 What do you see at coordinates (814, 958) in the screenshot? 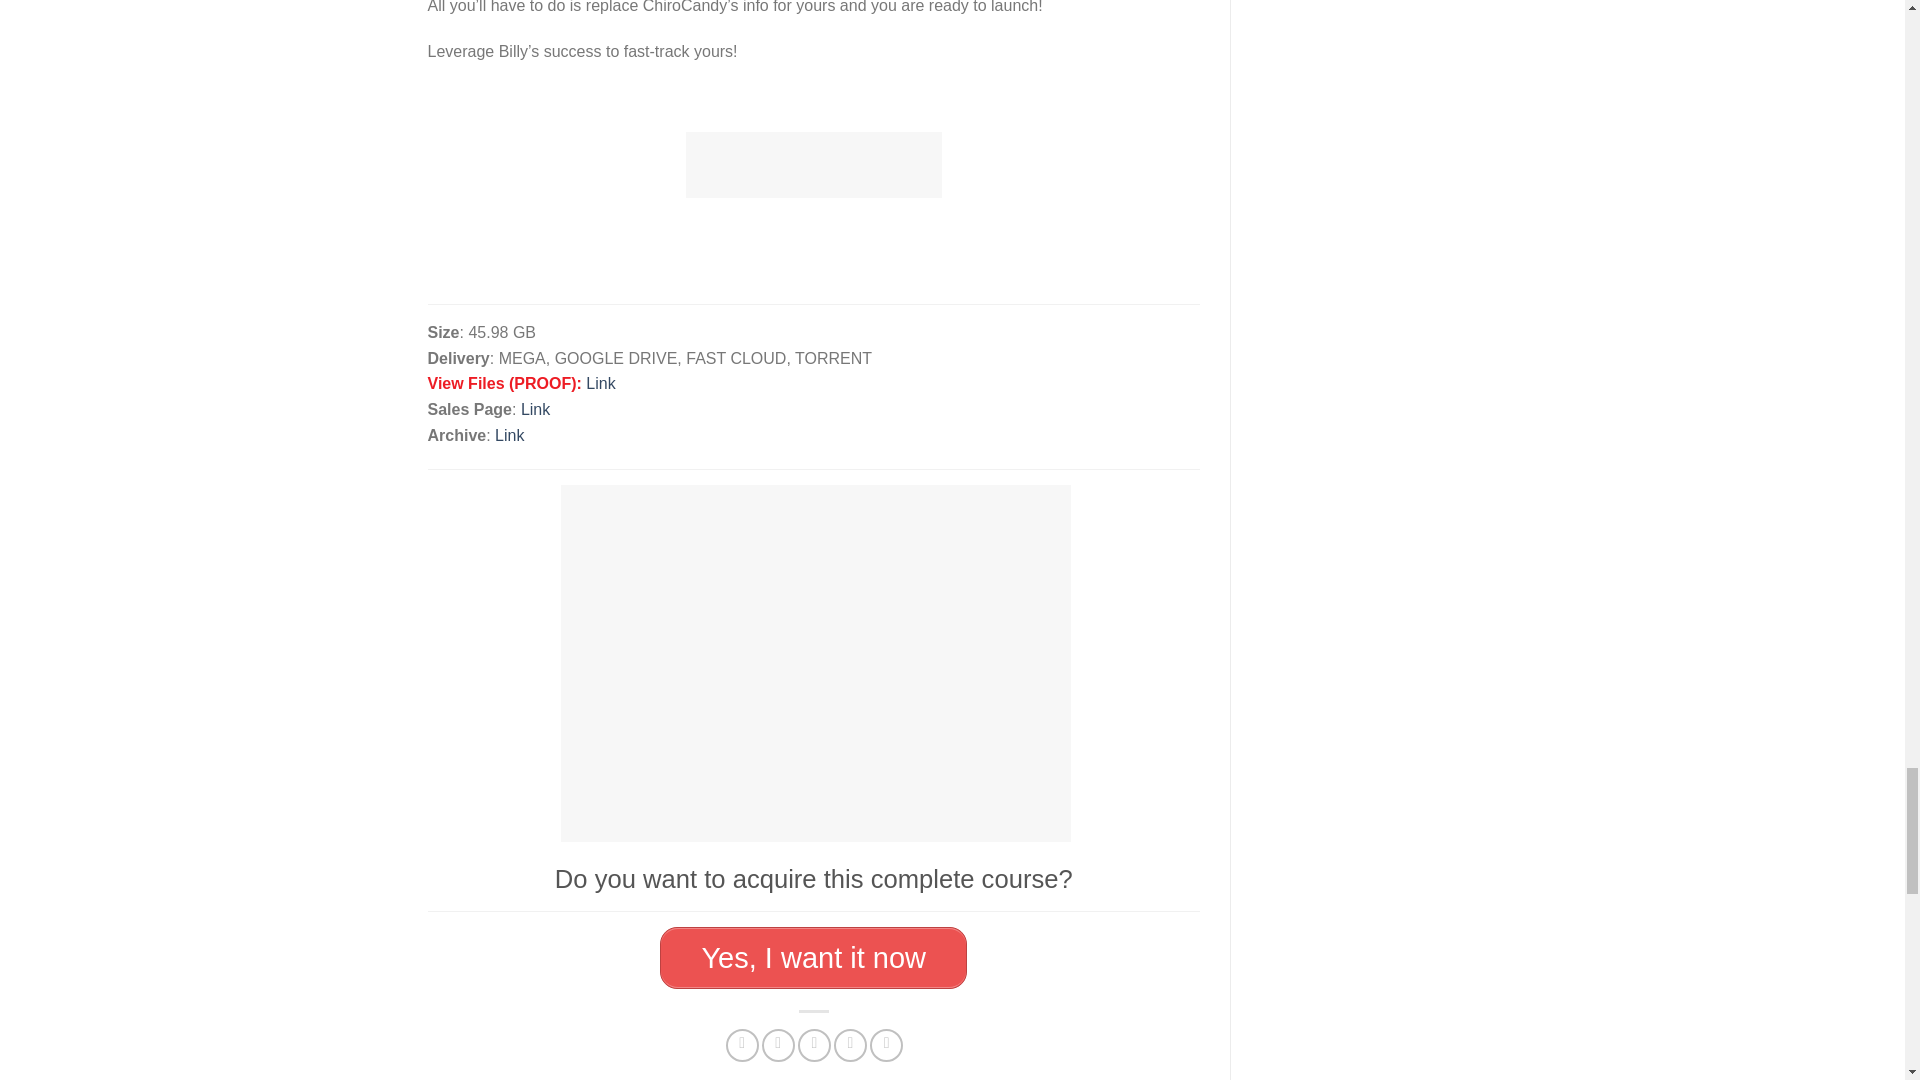
I see `Yes, I want it now` at bounding box center [814, 958].